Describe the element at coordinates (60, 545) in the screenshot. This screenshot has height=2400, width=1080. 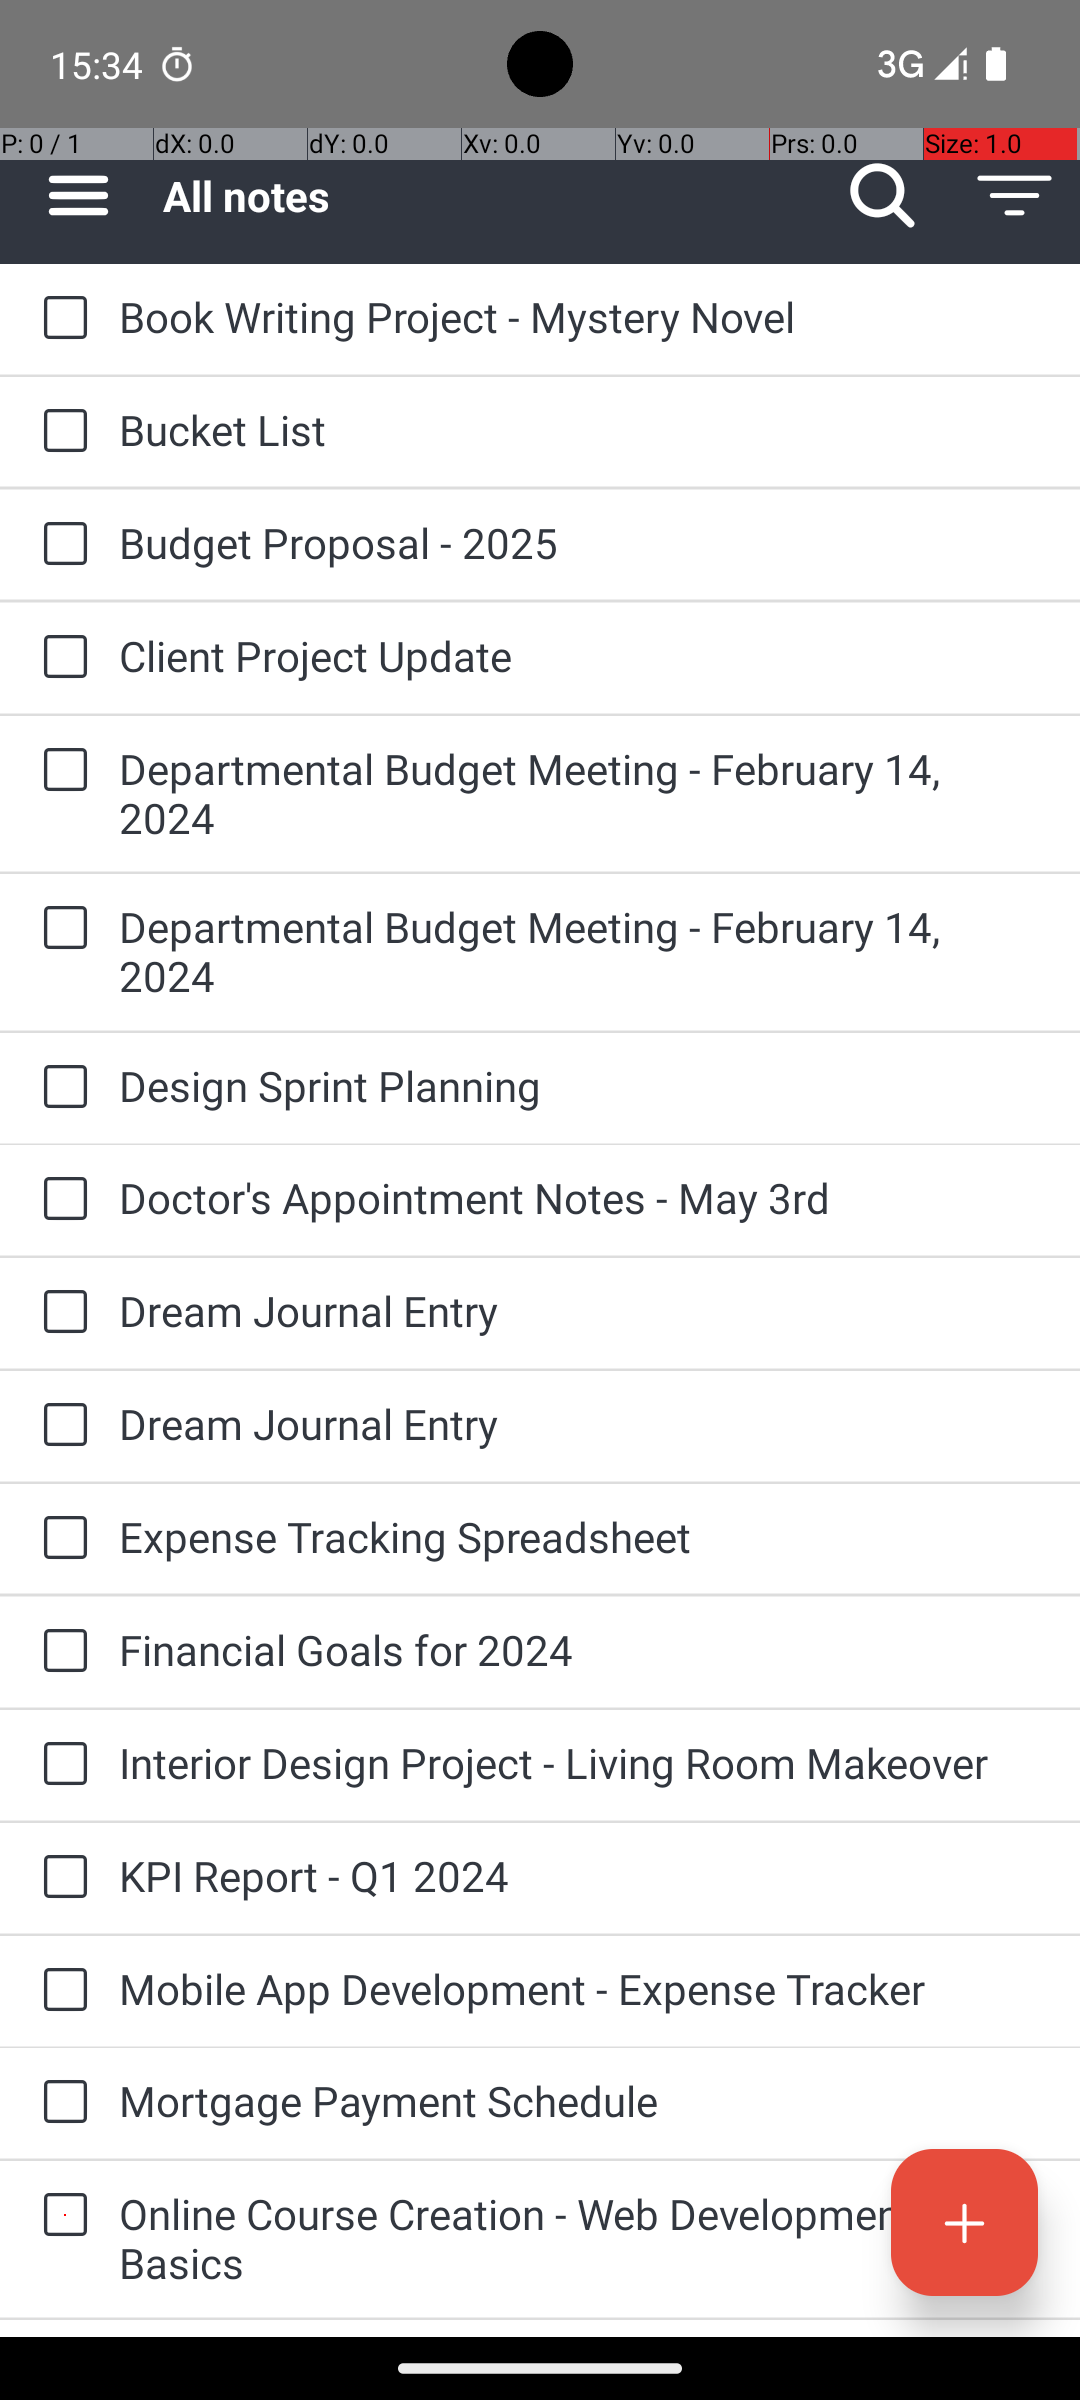
I see `to-do: Budget Proposal - 2025` at that location.